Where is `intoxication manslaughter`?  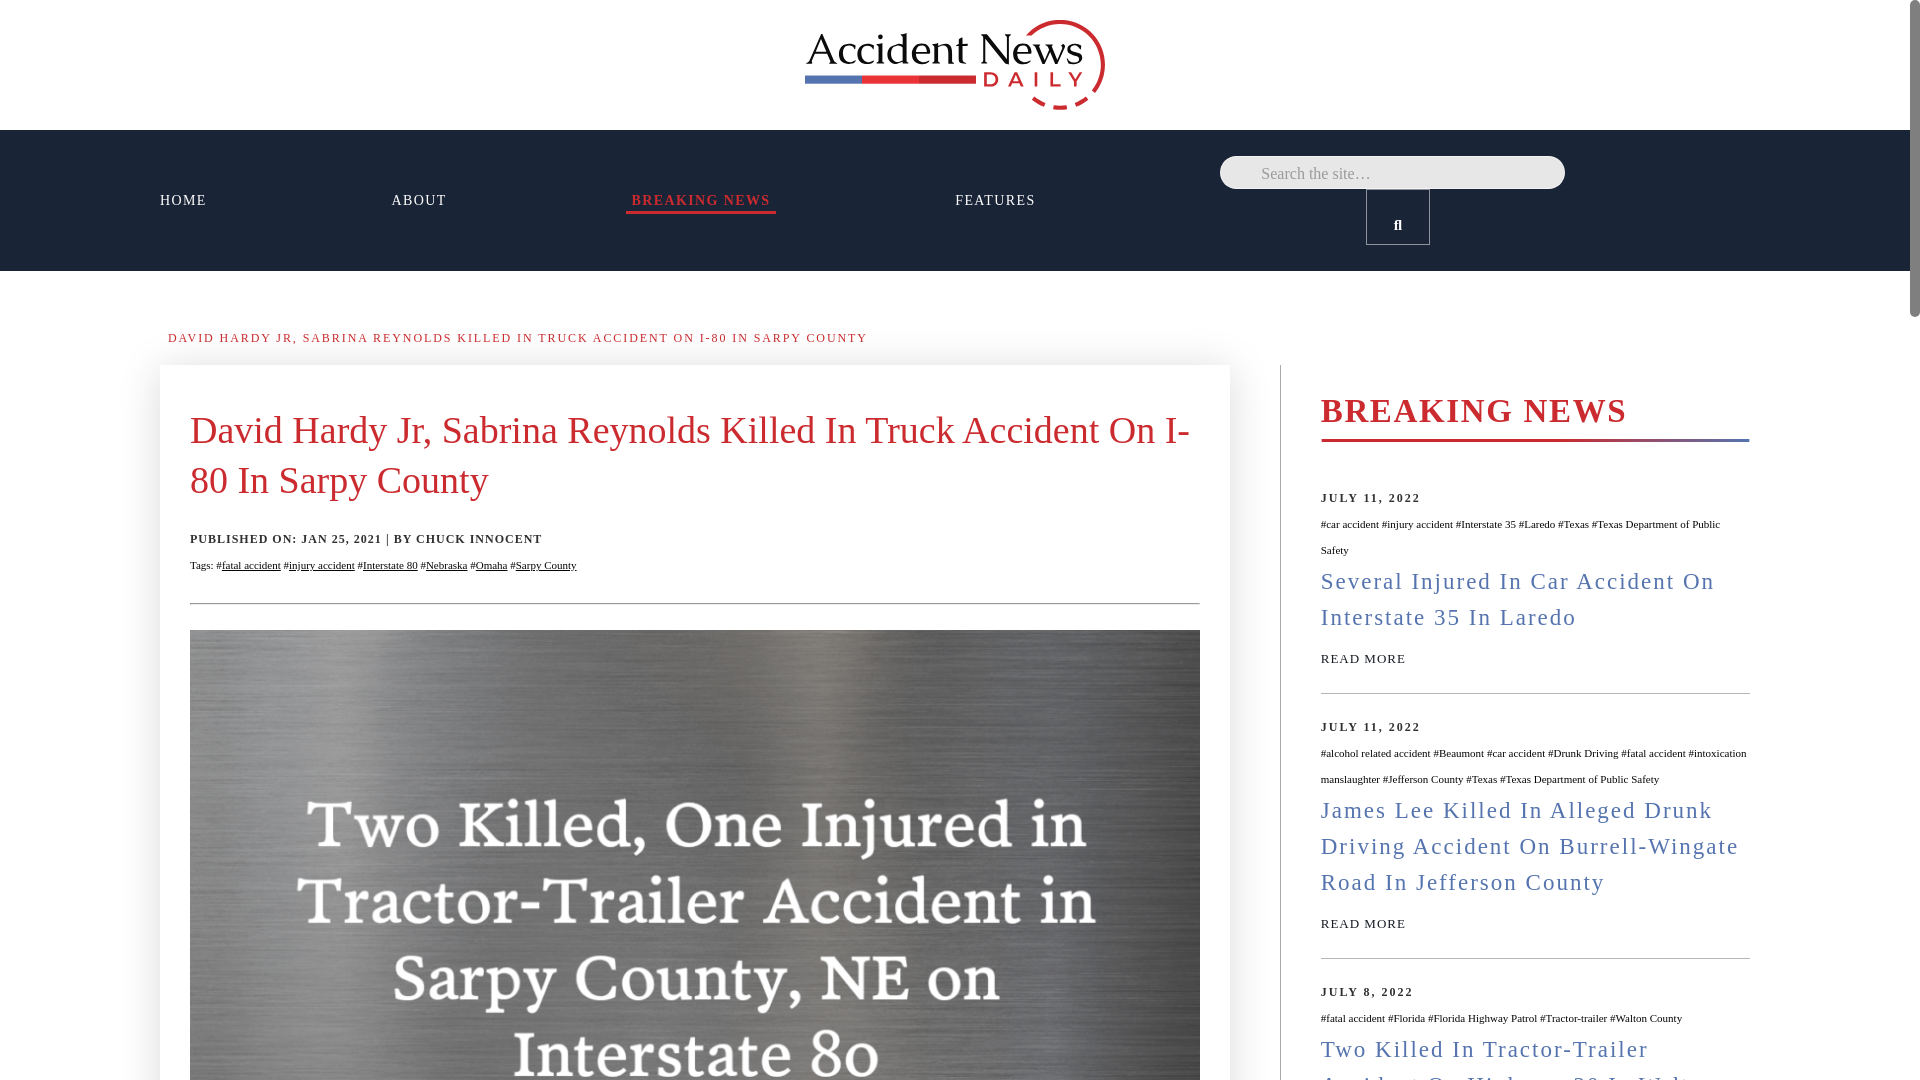
intoxication manslaughter is located at coordinates (1534, 766).